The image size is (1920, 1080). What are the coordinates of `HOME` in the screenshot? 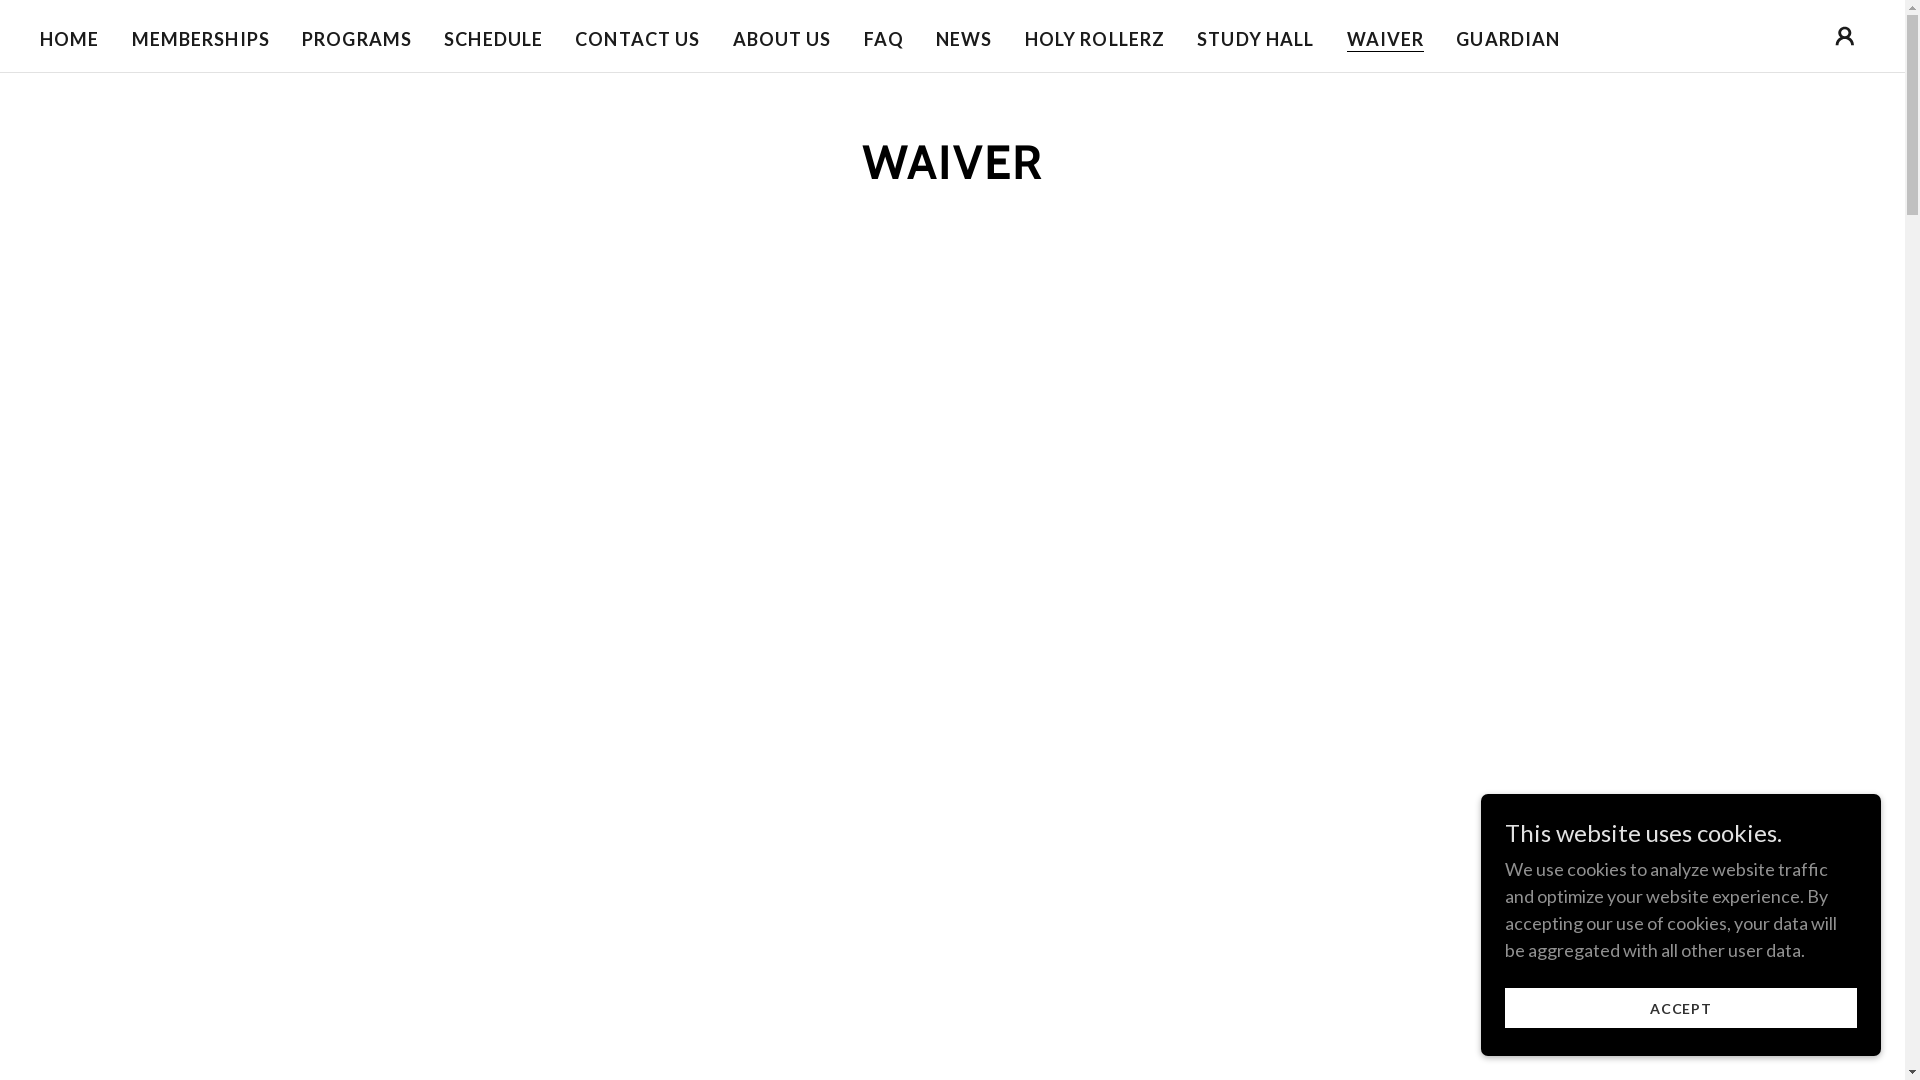 It's located at (70, 38).